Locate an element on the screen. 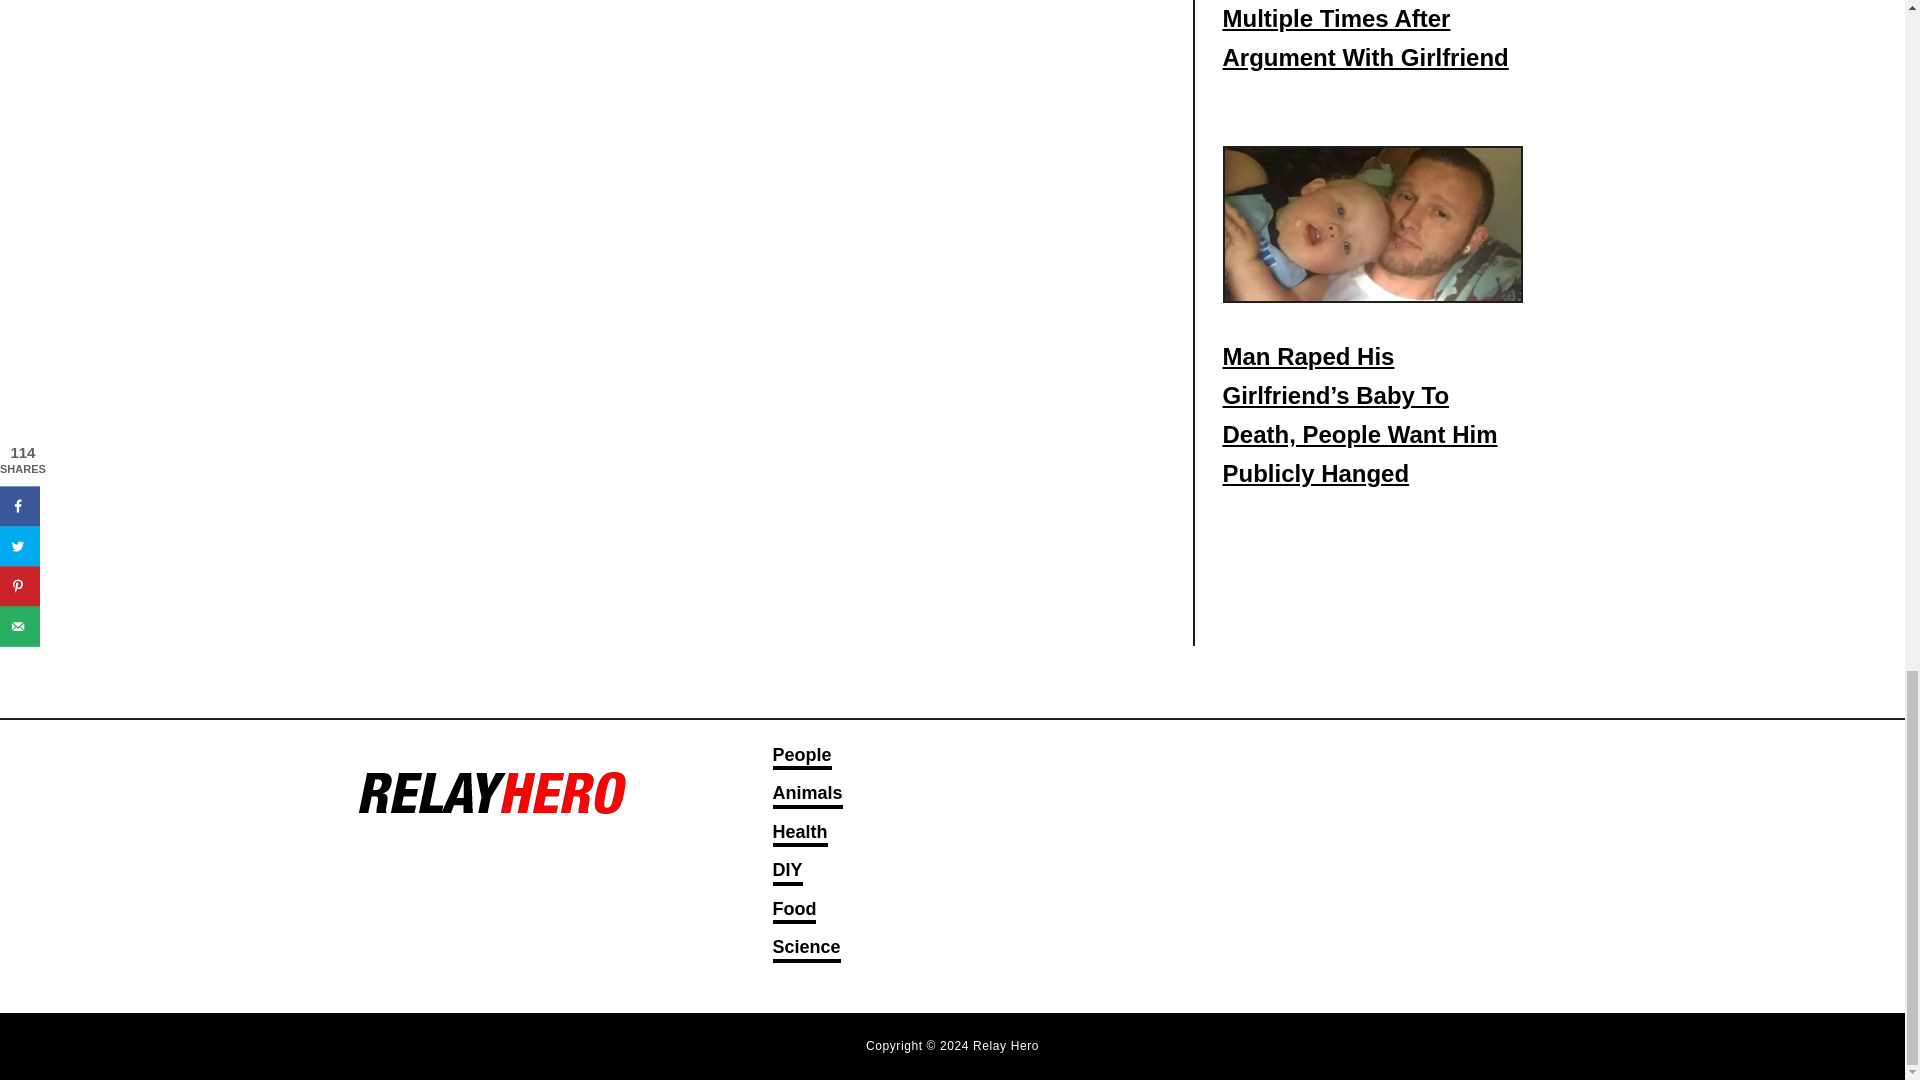  People is located at coordinates (801, 758).